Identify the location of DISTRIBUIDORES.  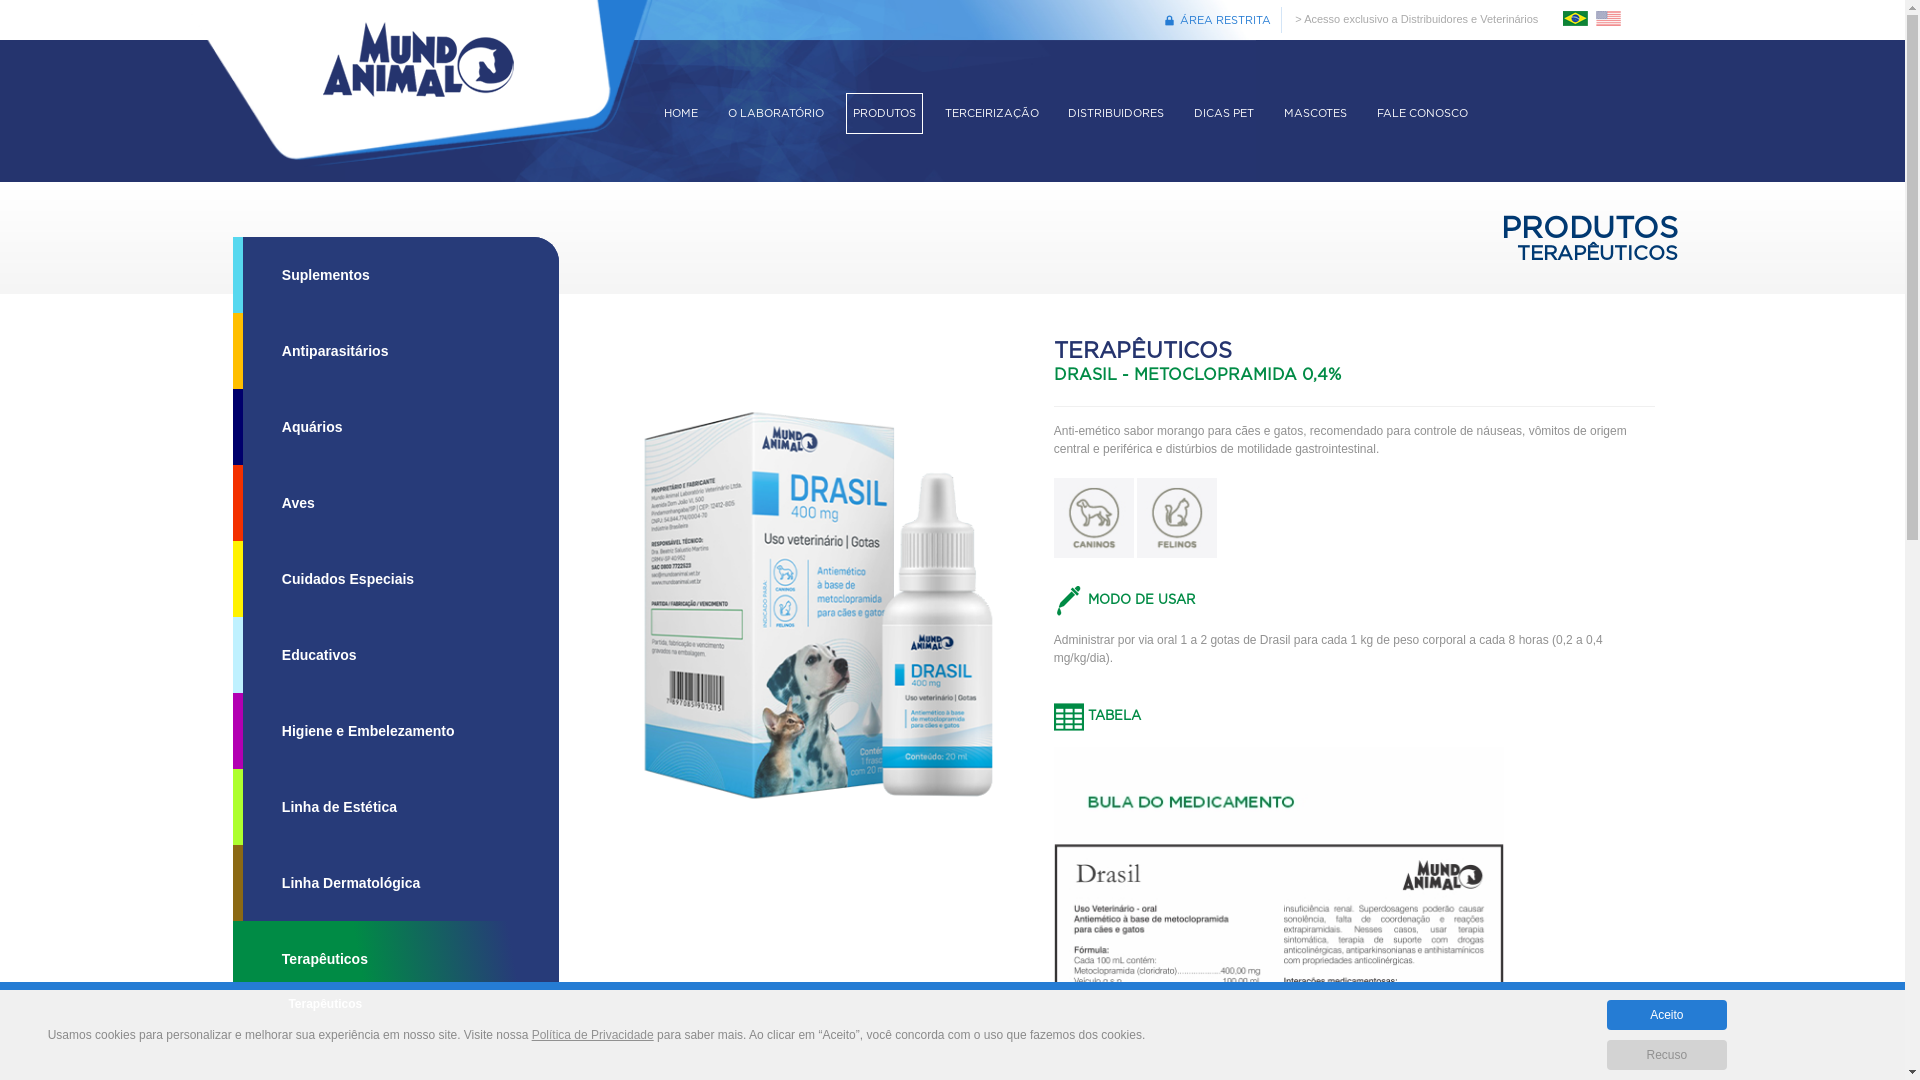
(1116, 114).